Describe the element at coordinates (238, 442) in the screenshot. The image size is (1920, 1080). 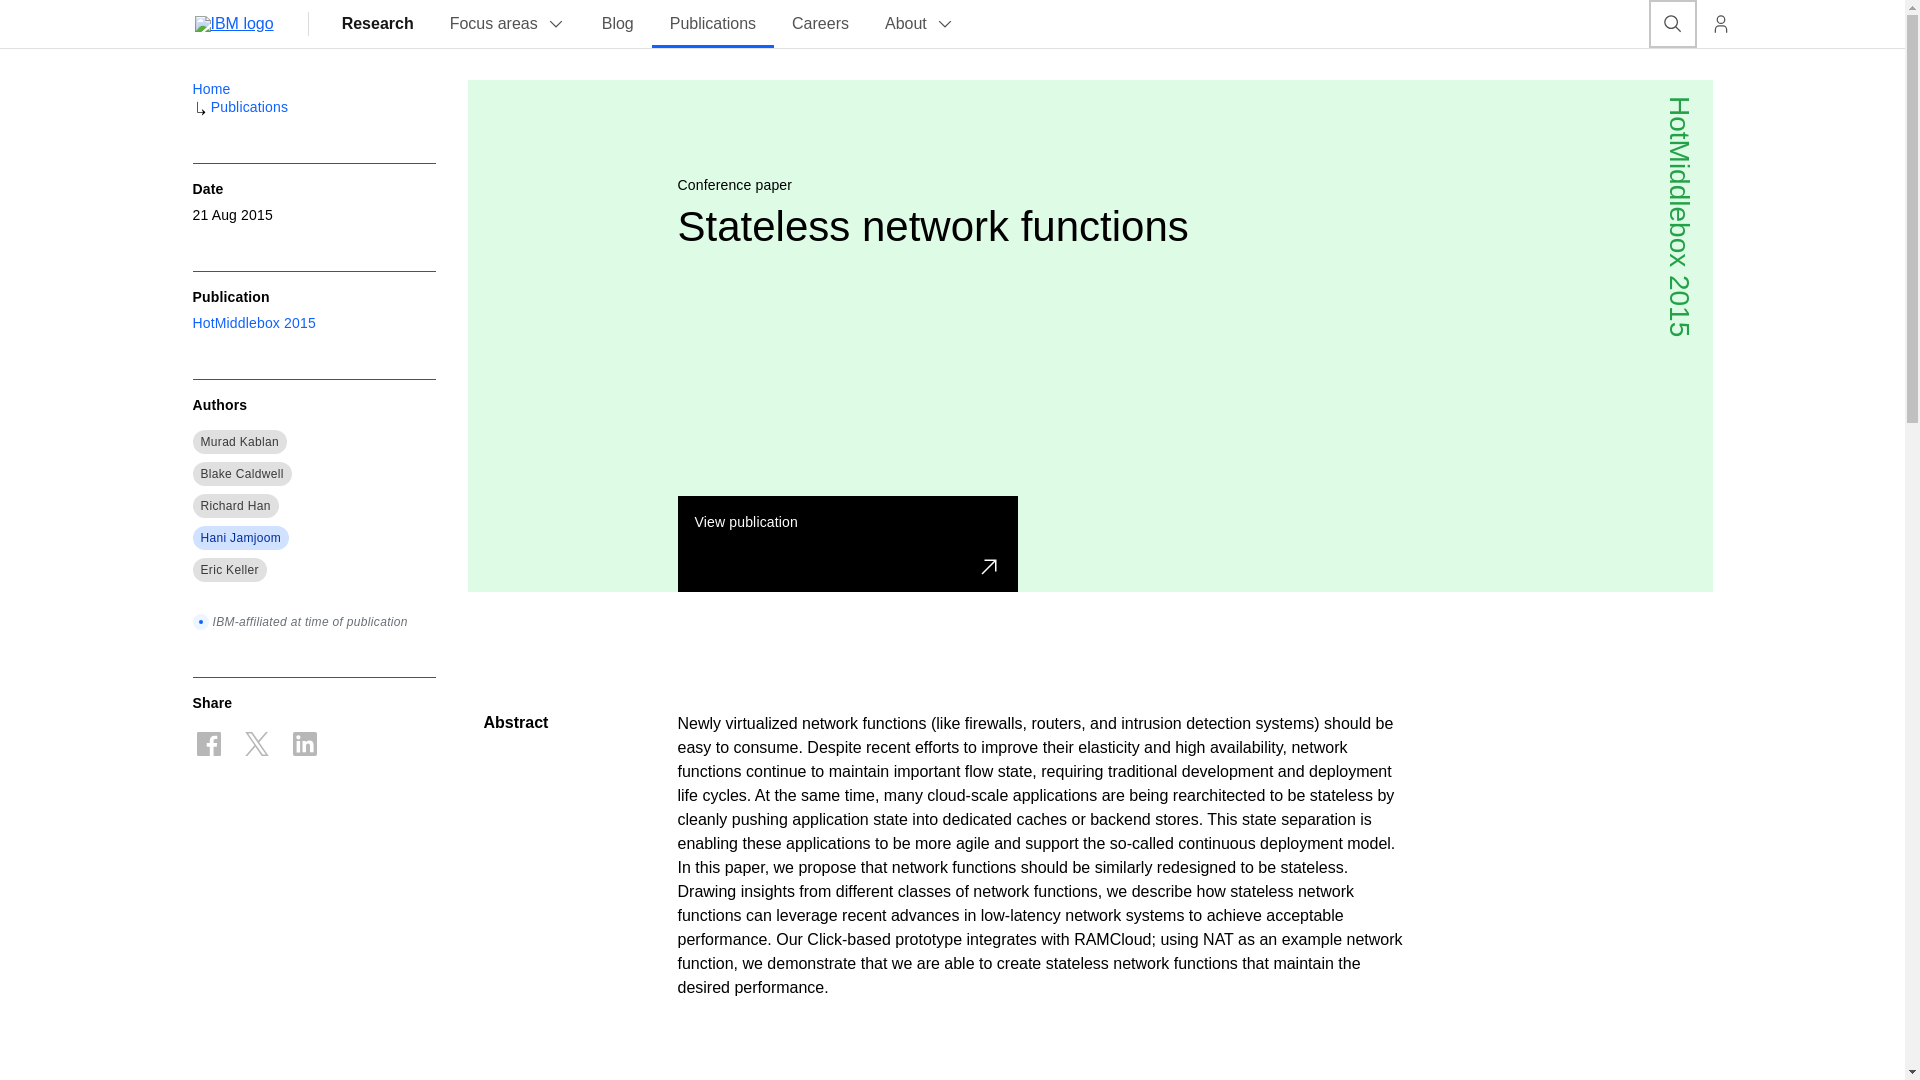
I see `Murad Kablan` at that location.